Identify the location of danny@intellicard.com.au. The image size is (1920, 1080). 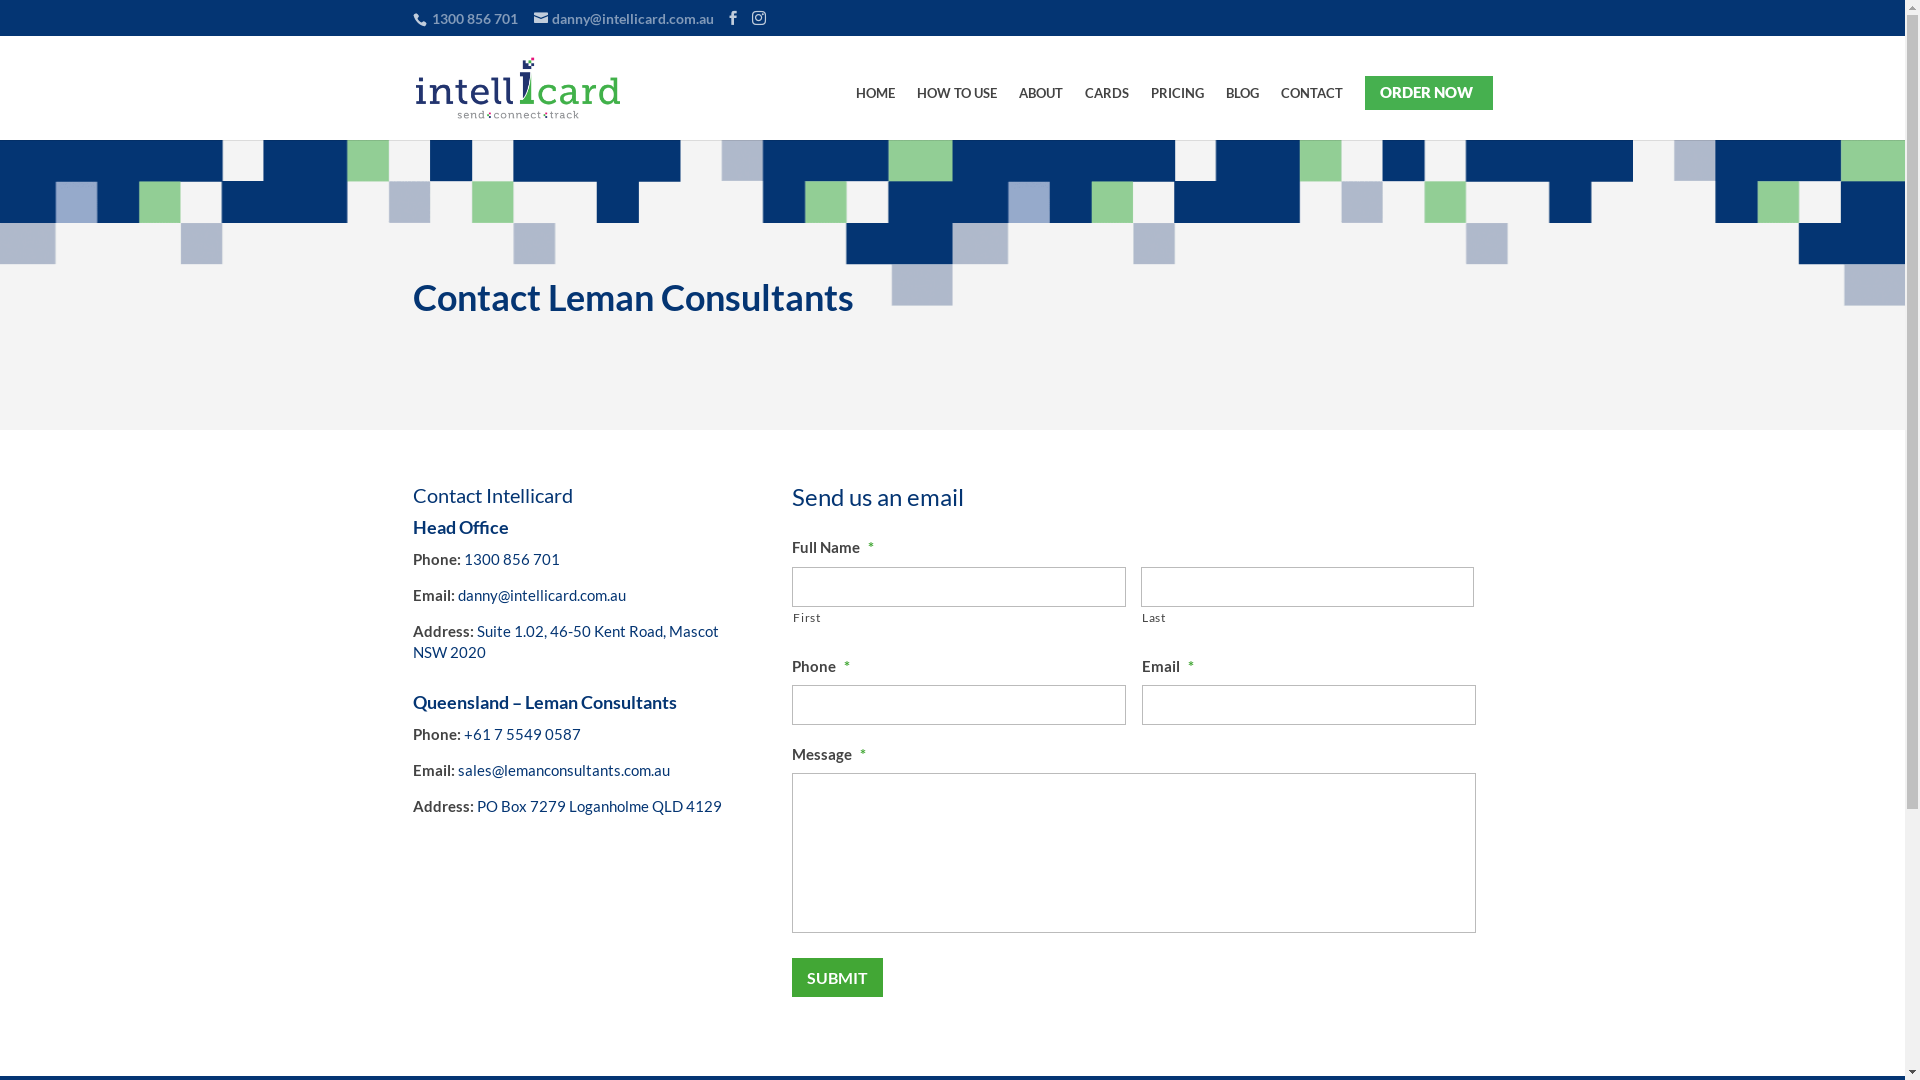
(542, 595).